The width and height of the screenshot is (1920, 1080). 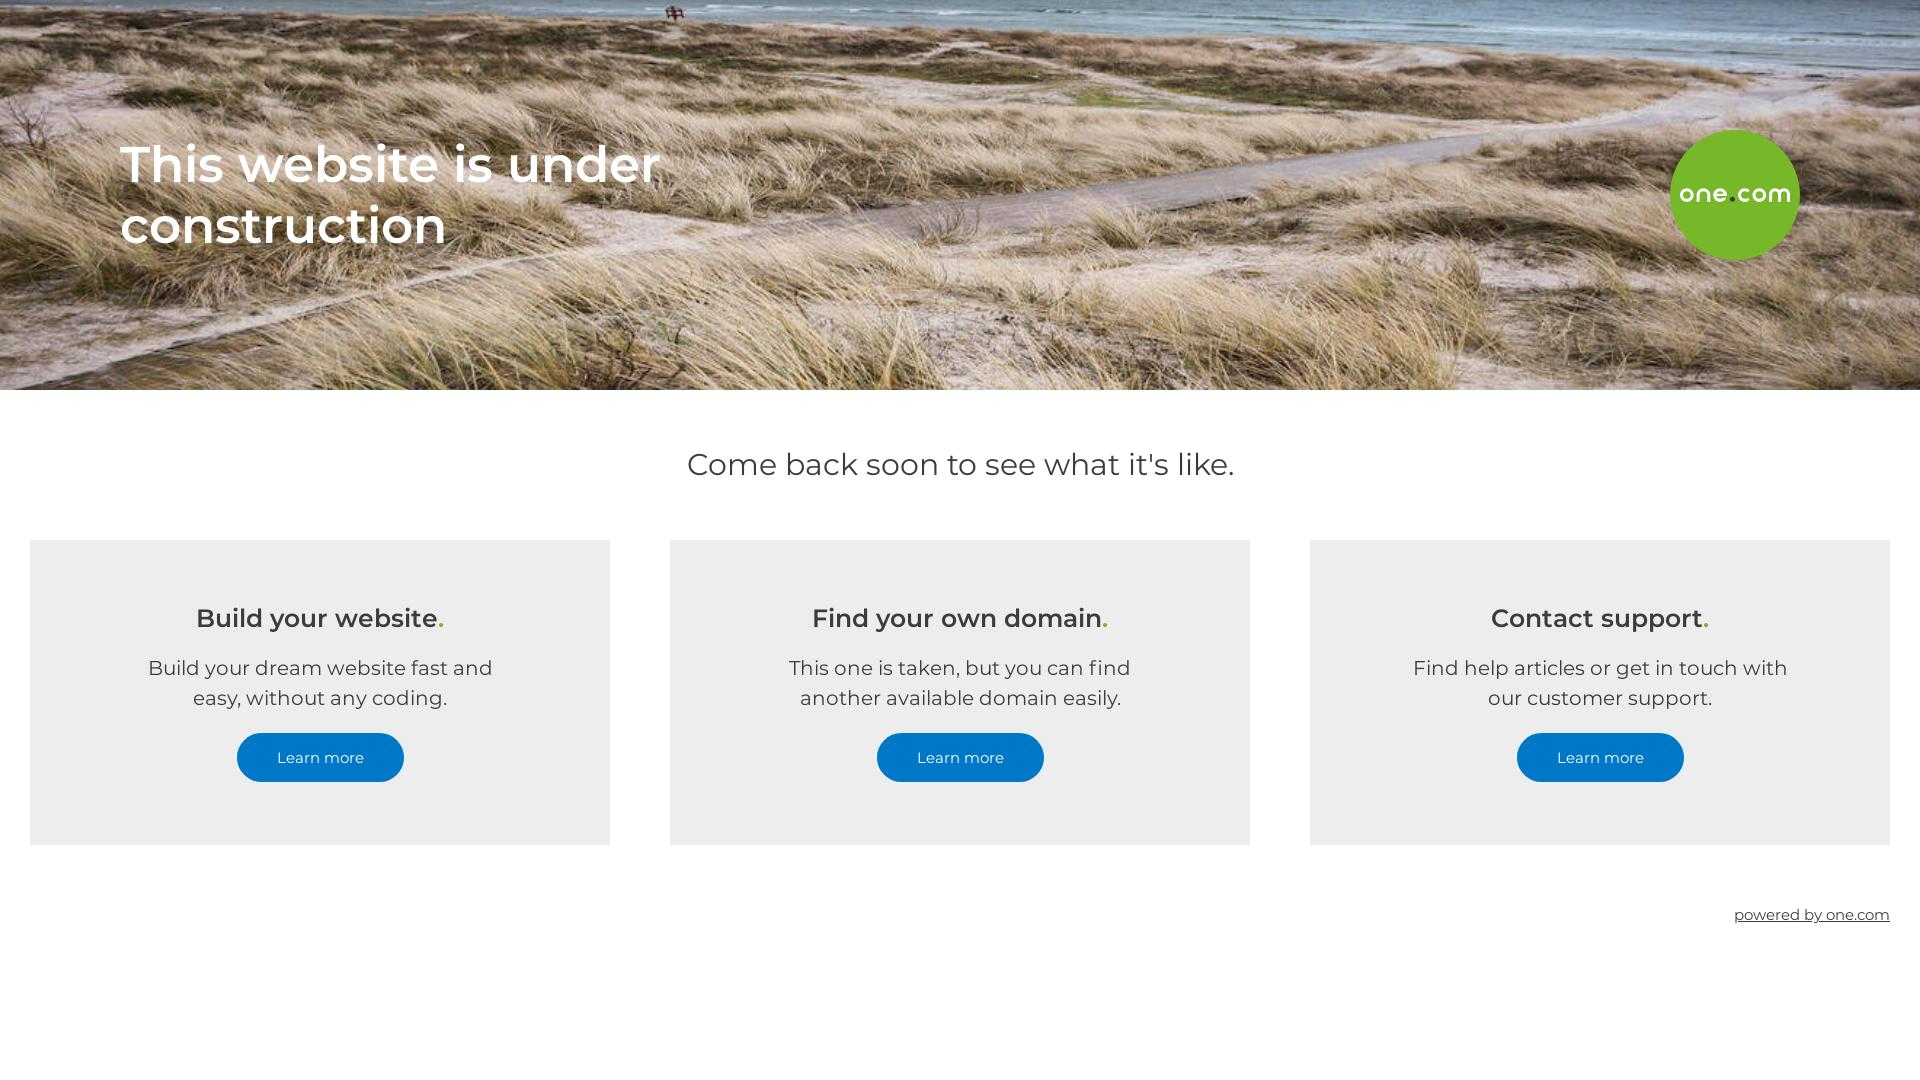 I want to click on Learn more, so click(x=320, y=758).